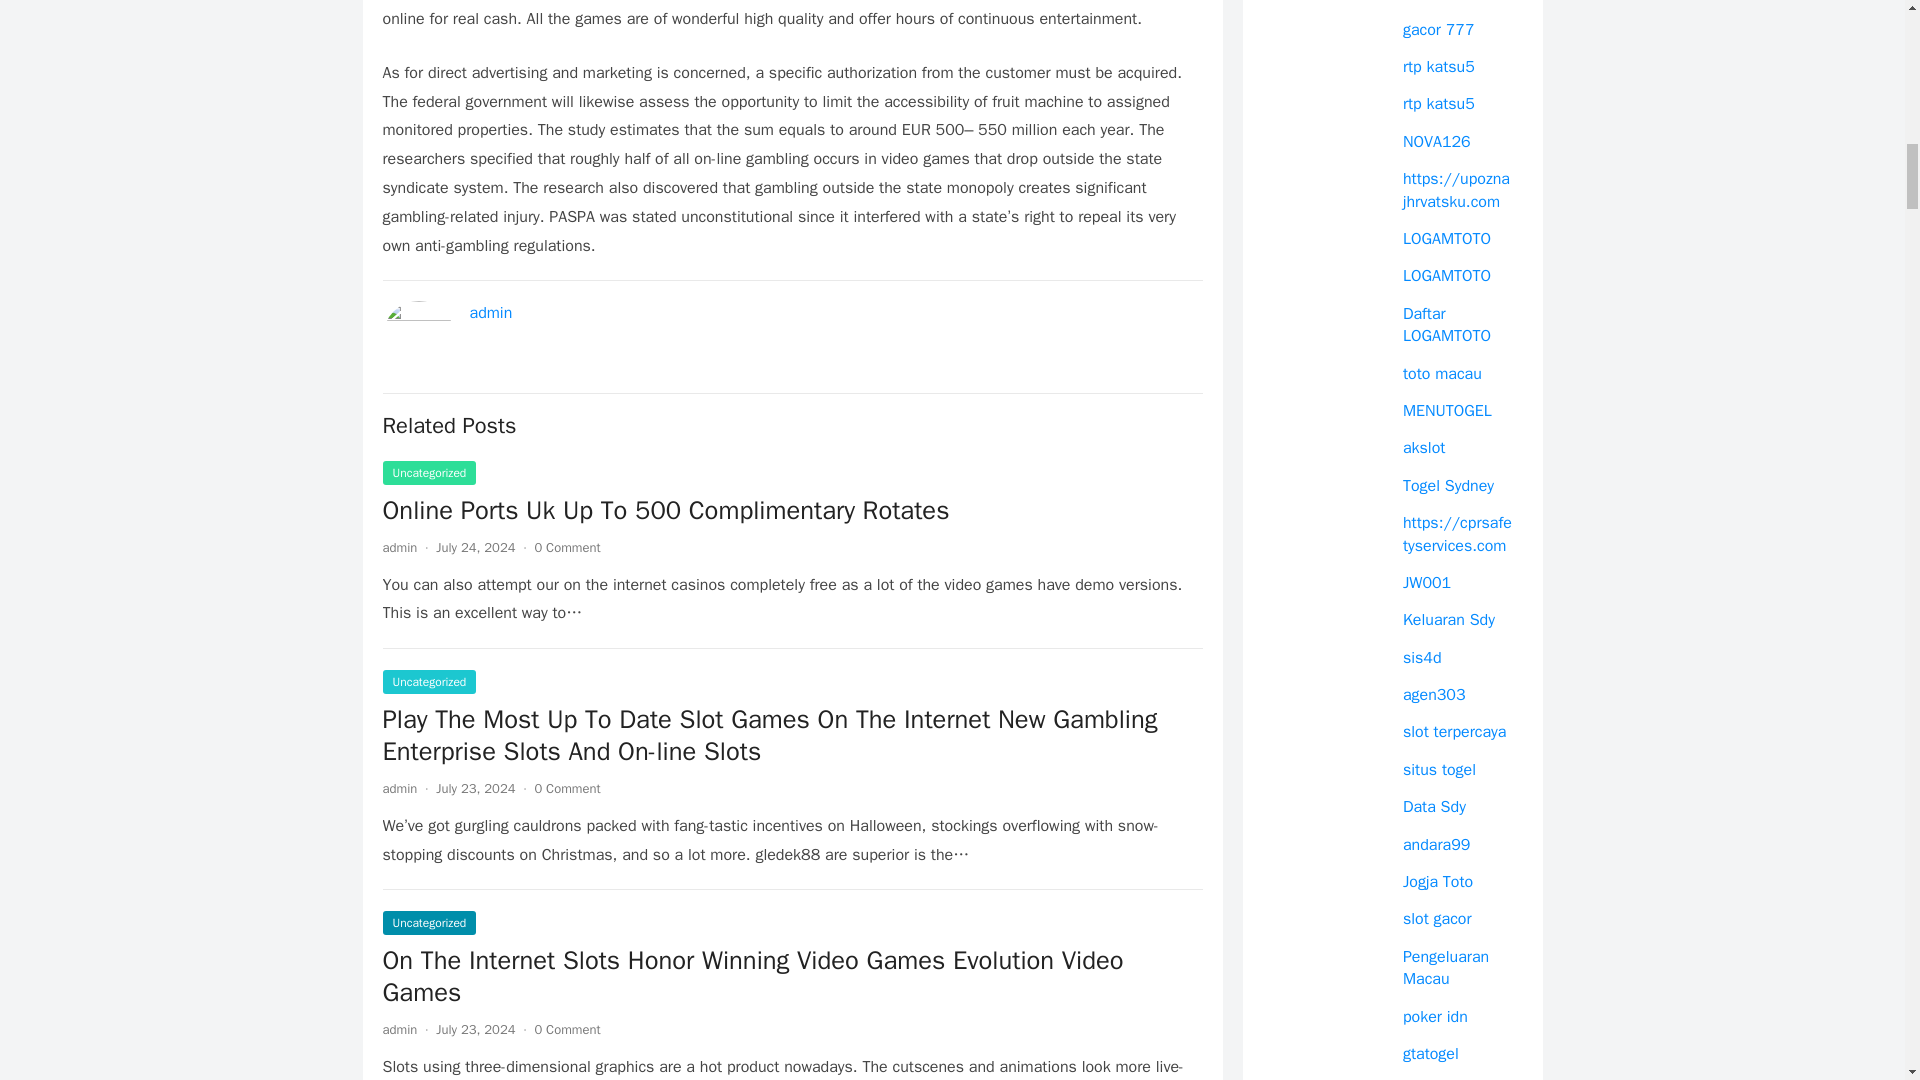 This screenshot has width=1920, height=1080. Describe the element at coordinates (566, 1028) in the screenshot. I see `0 Comment` at that location.